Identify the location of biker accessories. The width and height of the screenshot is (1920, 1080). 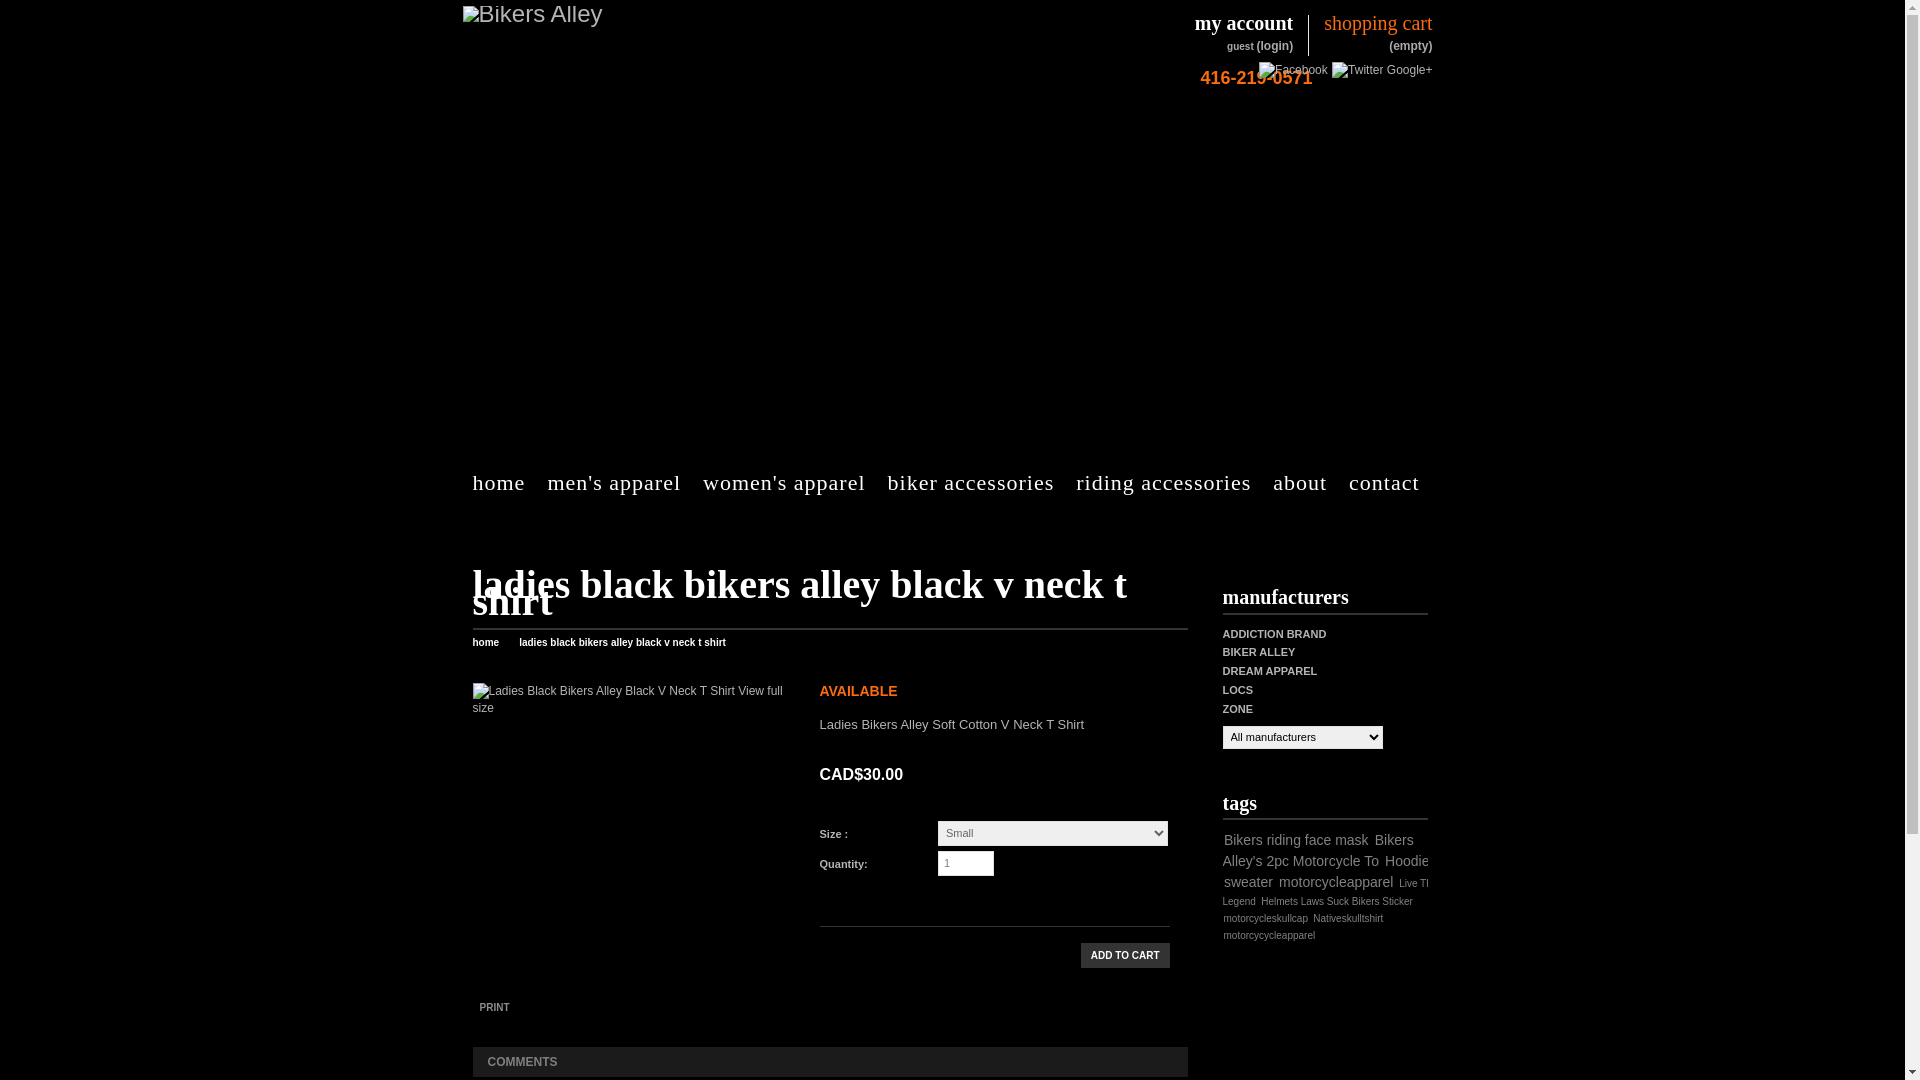
(982, 483).